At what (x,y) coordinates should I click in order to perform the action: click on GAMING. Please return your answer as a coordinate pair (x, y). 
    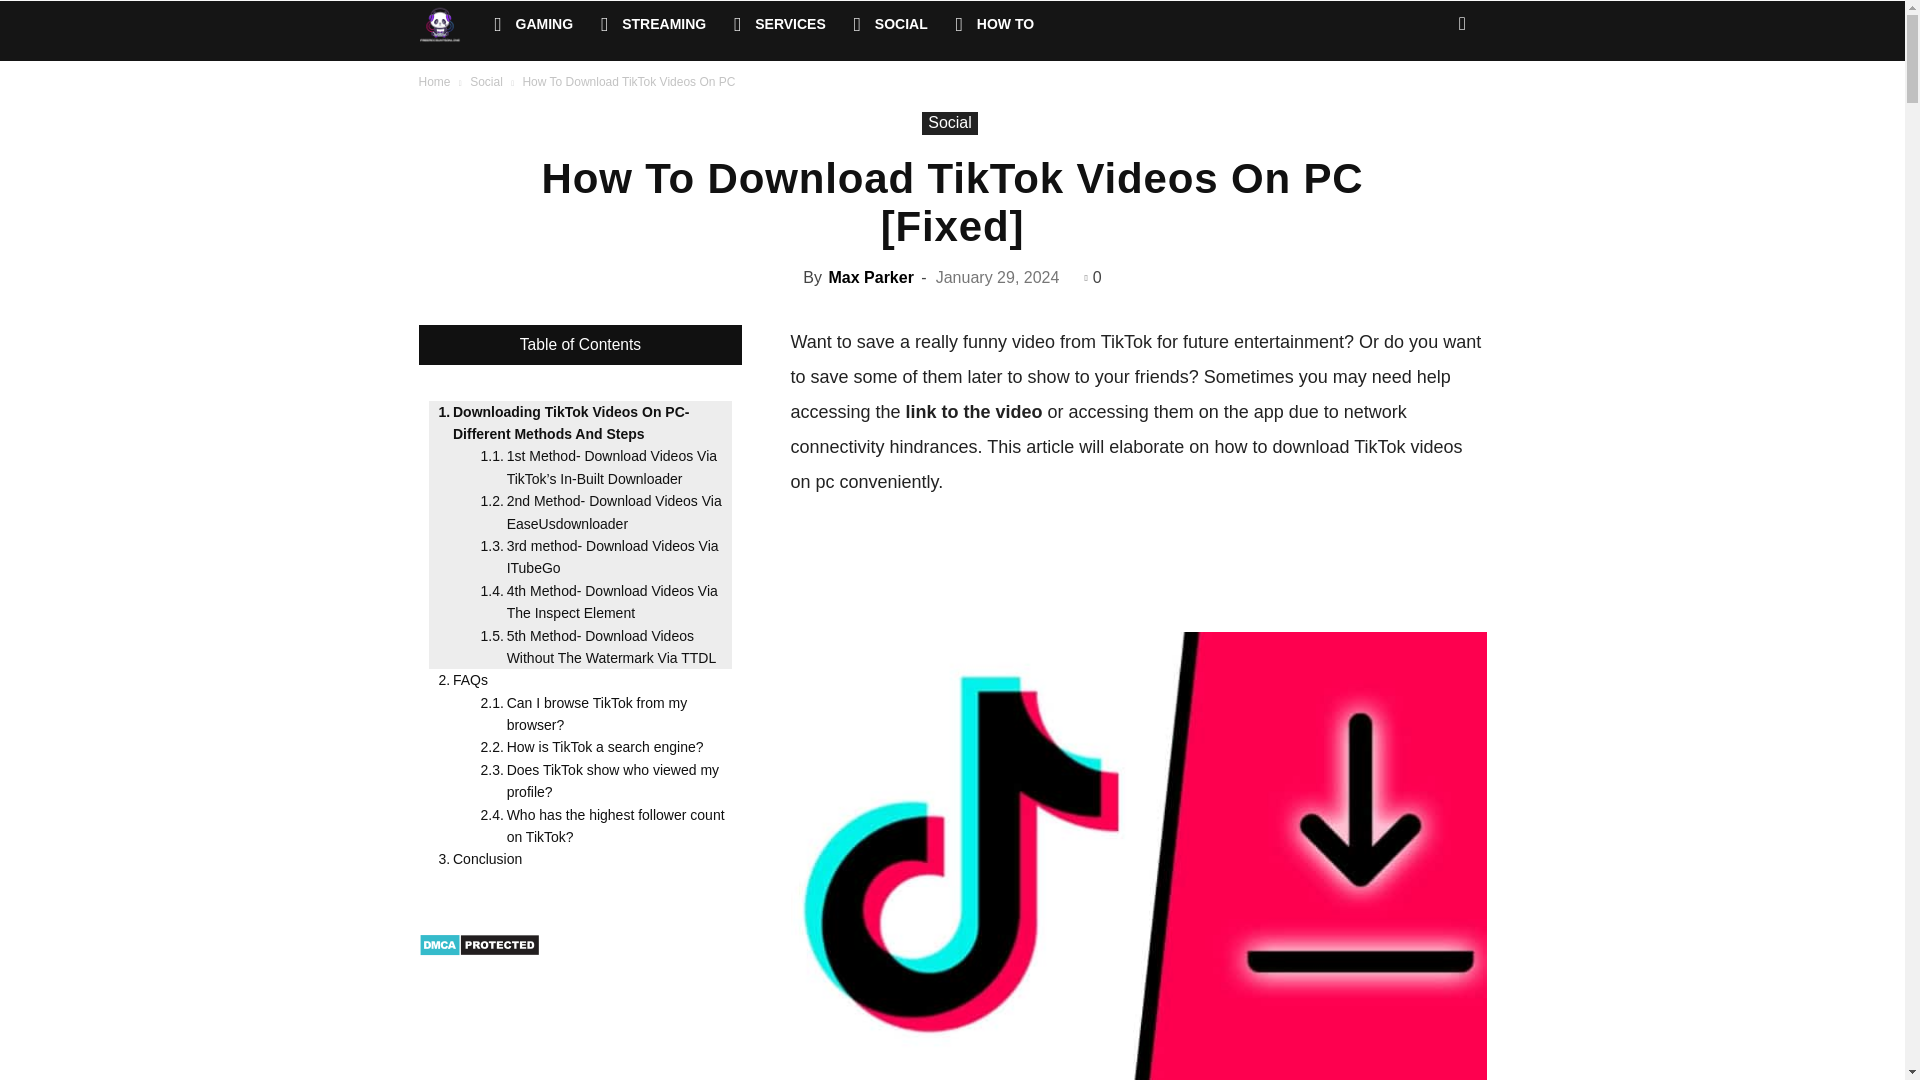
    Looking at the image, I should click on (534, 24).